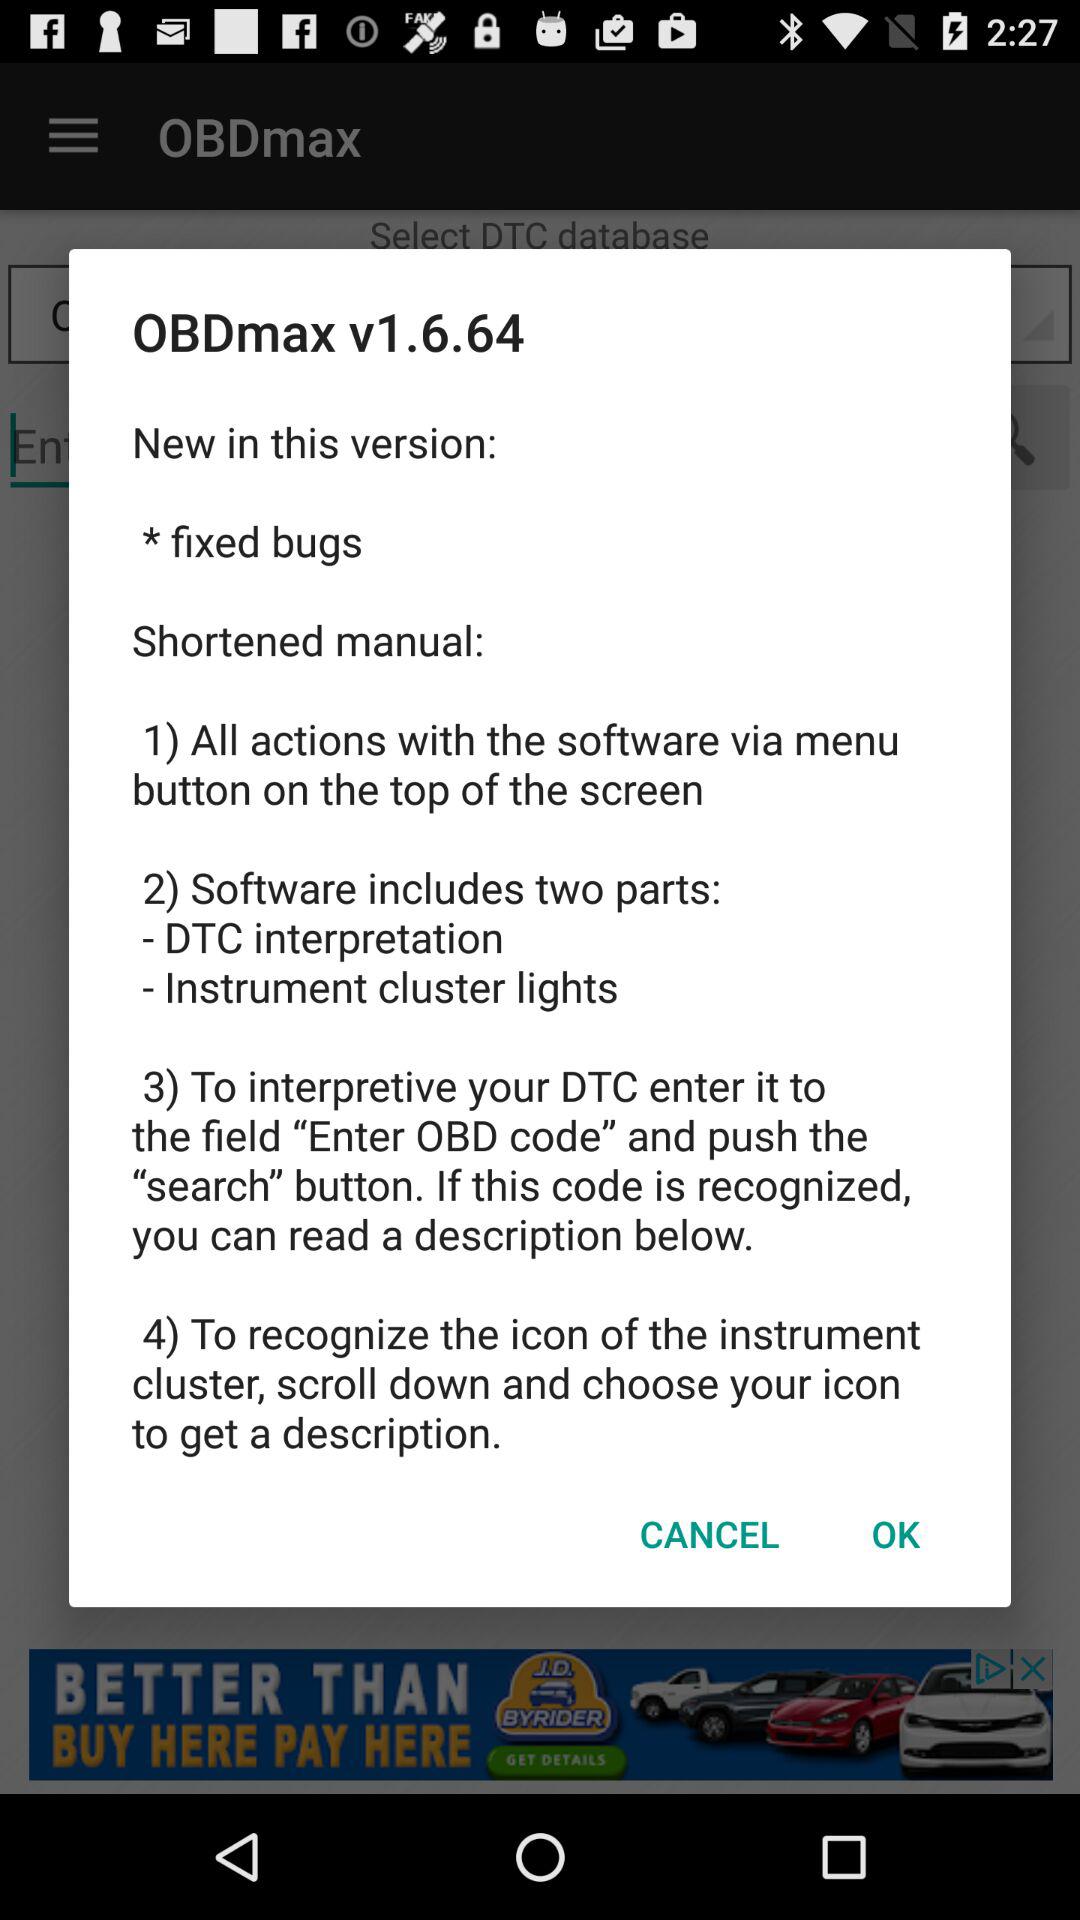 The width and height of the screenshot is (1080, 1920). I want to click on turn off icon at the bottom right corner, so click(895, 1533).